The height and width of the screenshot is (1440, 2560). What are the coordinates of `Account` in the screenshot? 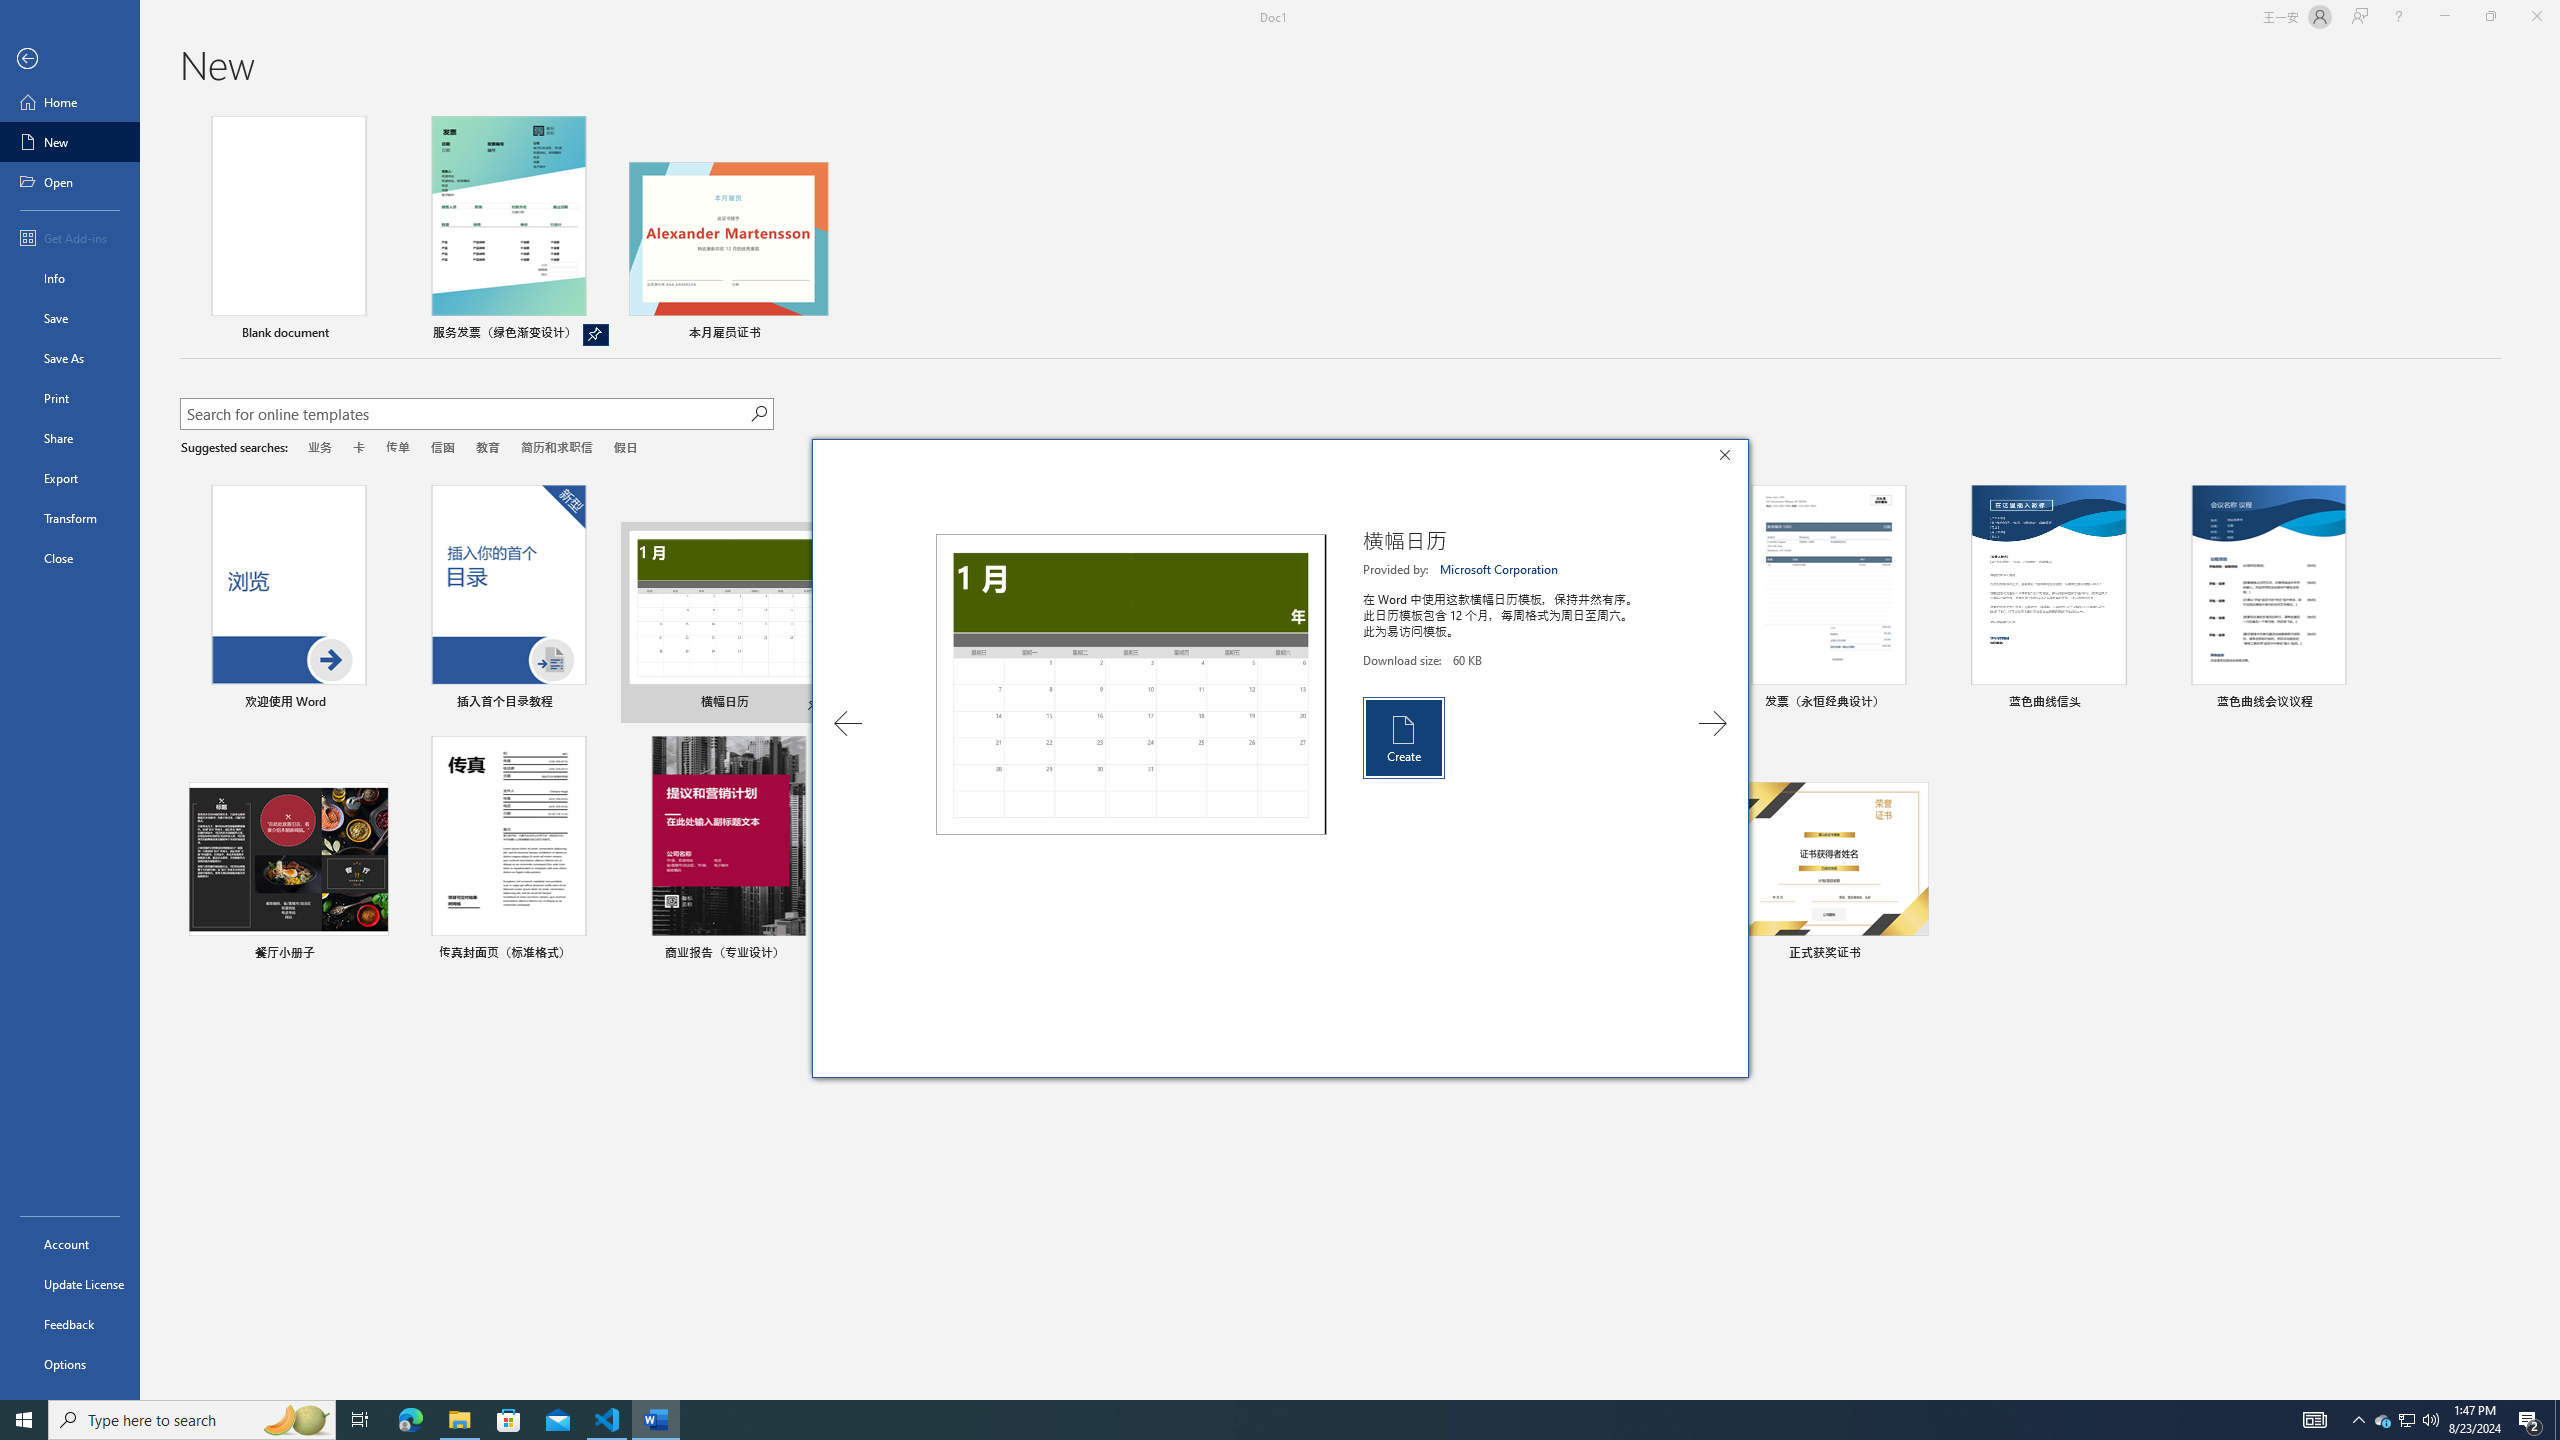 It's located at (70, 1244).